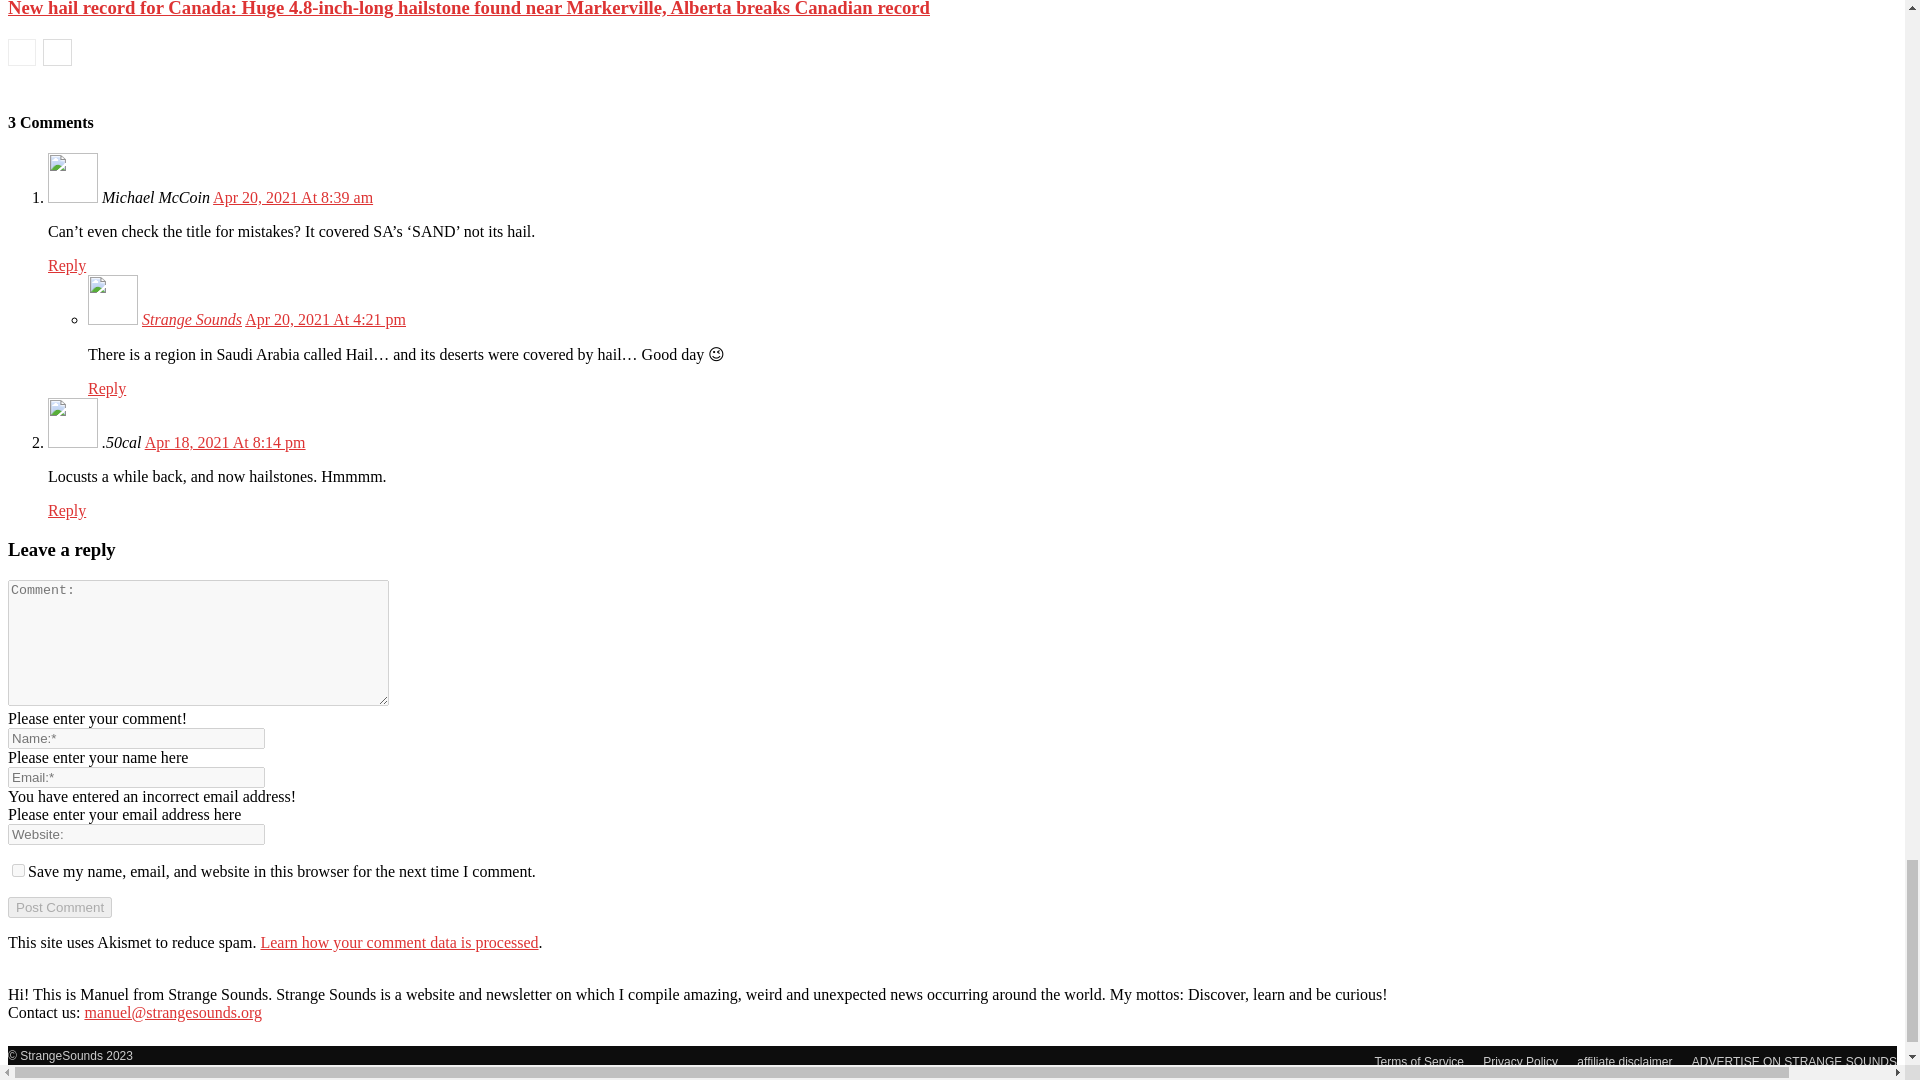 Image resolution: width=1920 pixels, height=1080 pixels. What do you see at coordinates (59, 908) in the screenshot?
I see `Post Comment` at bounding box center [59, 908].